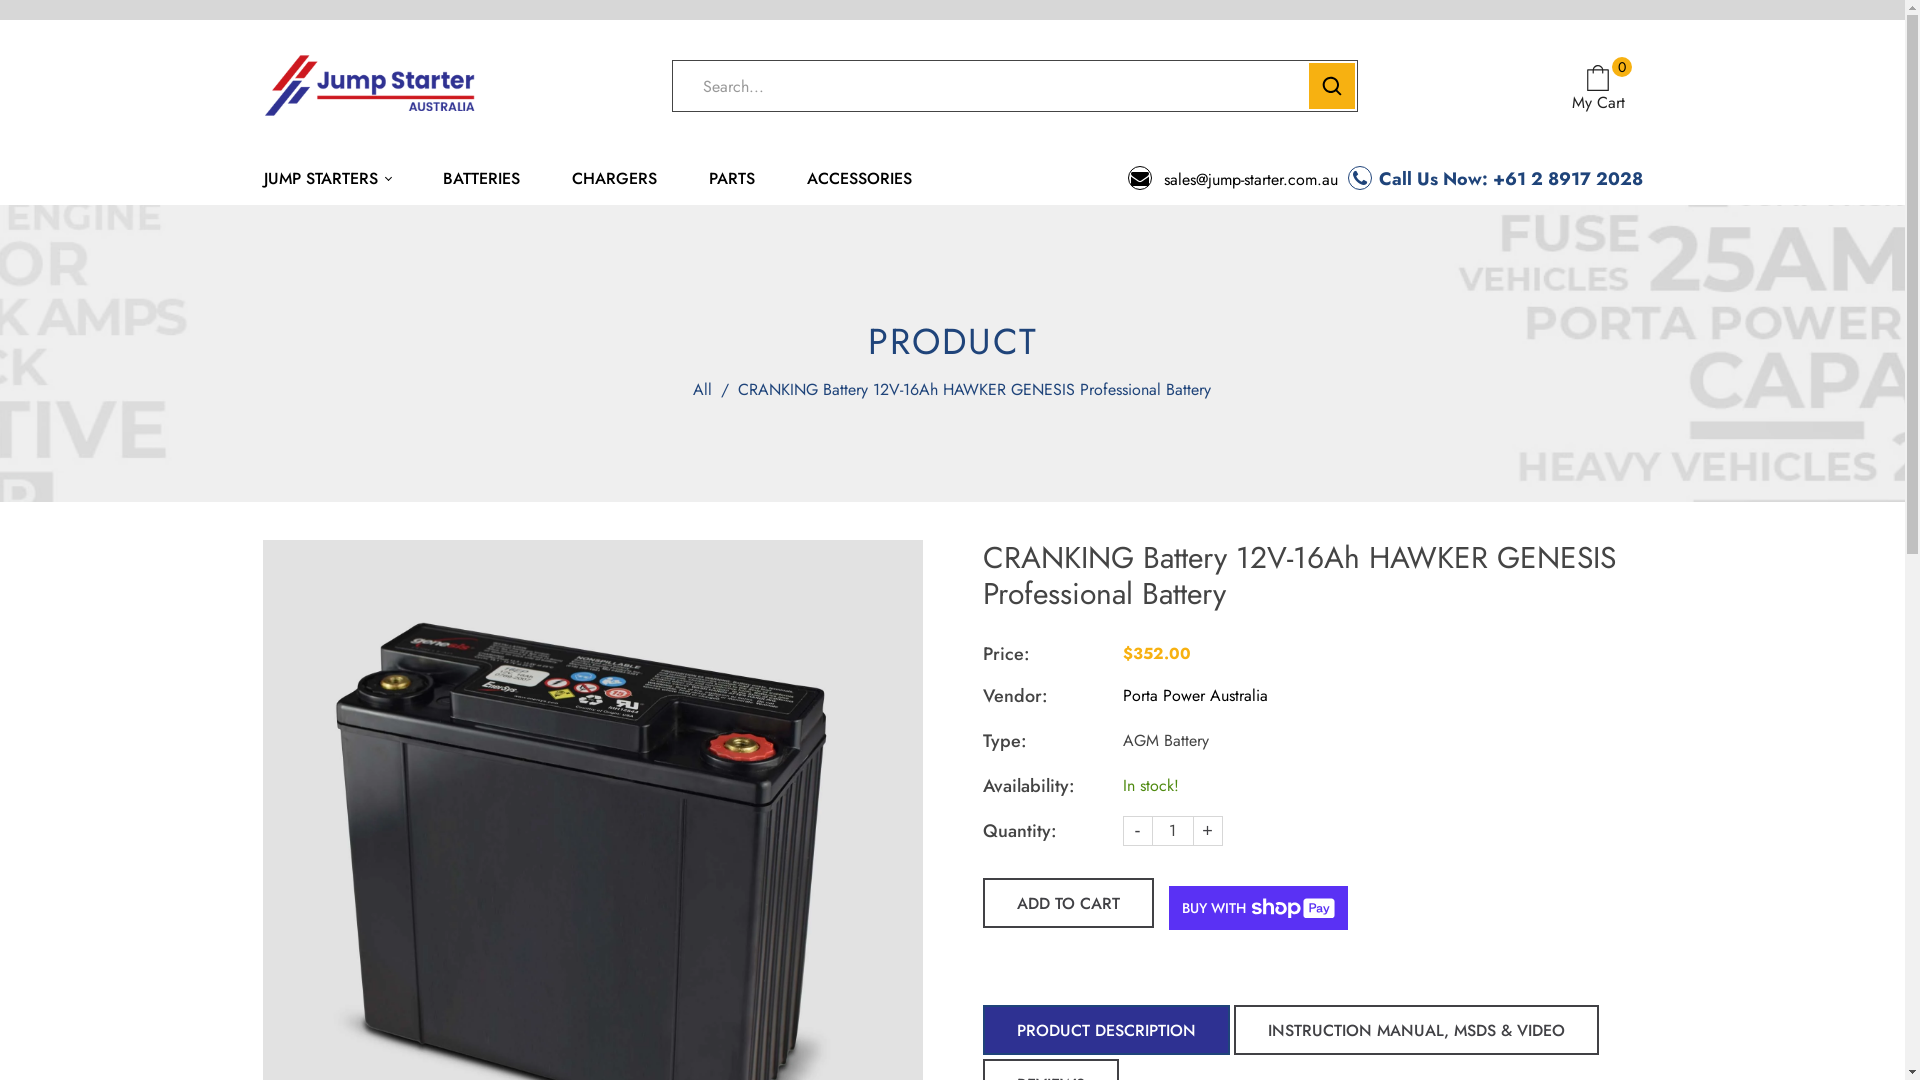  Describe the element at coordinates (482, 179) in the screenshot. I see `BATTERIES` at that location.